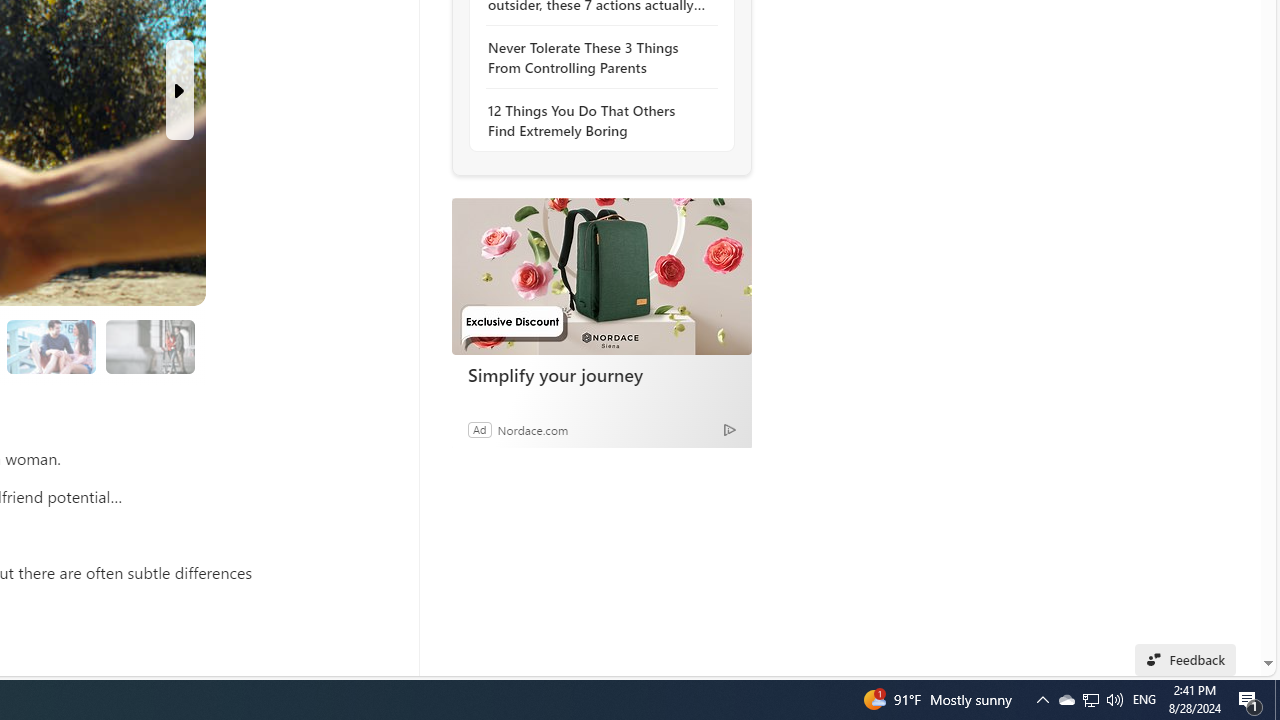  I want to click on Simplify your journey, so click(601, 276).